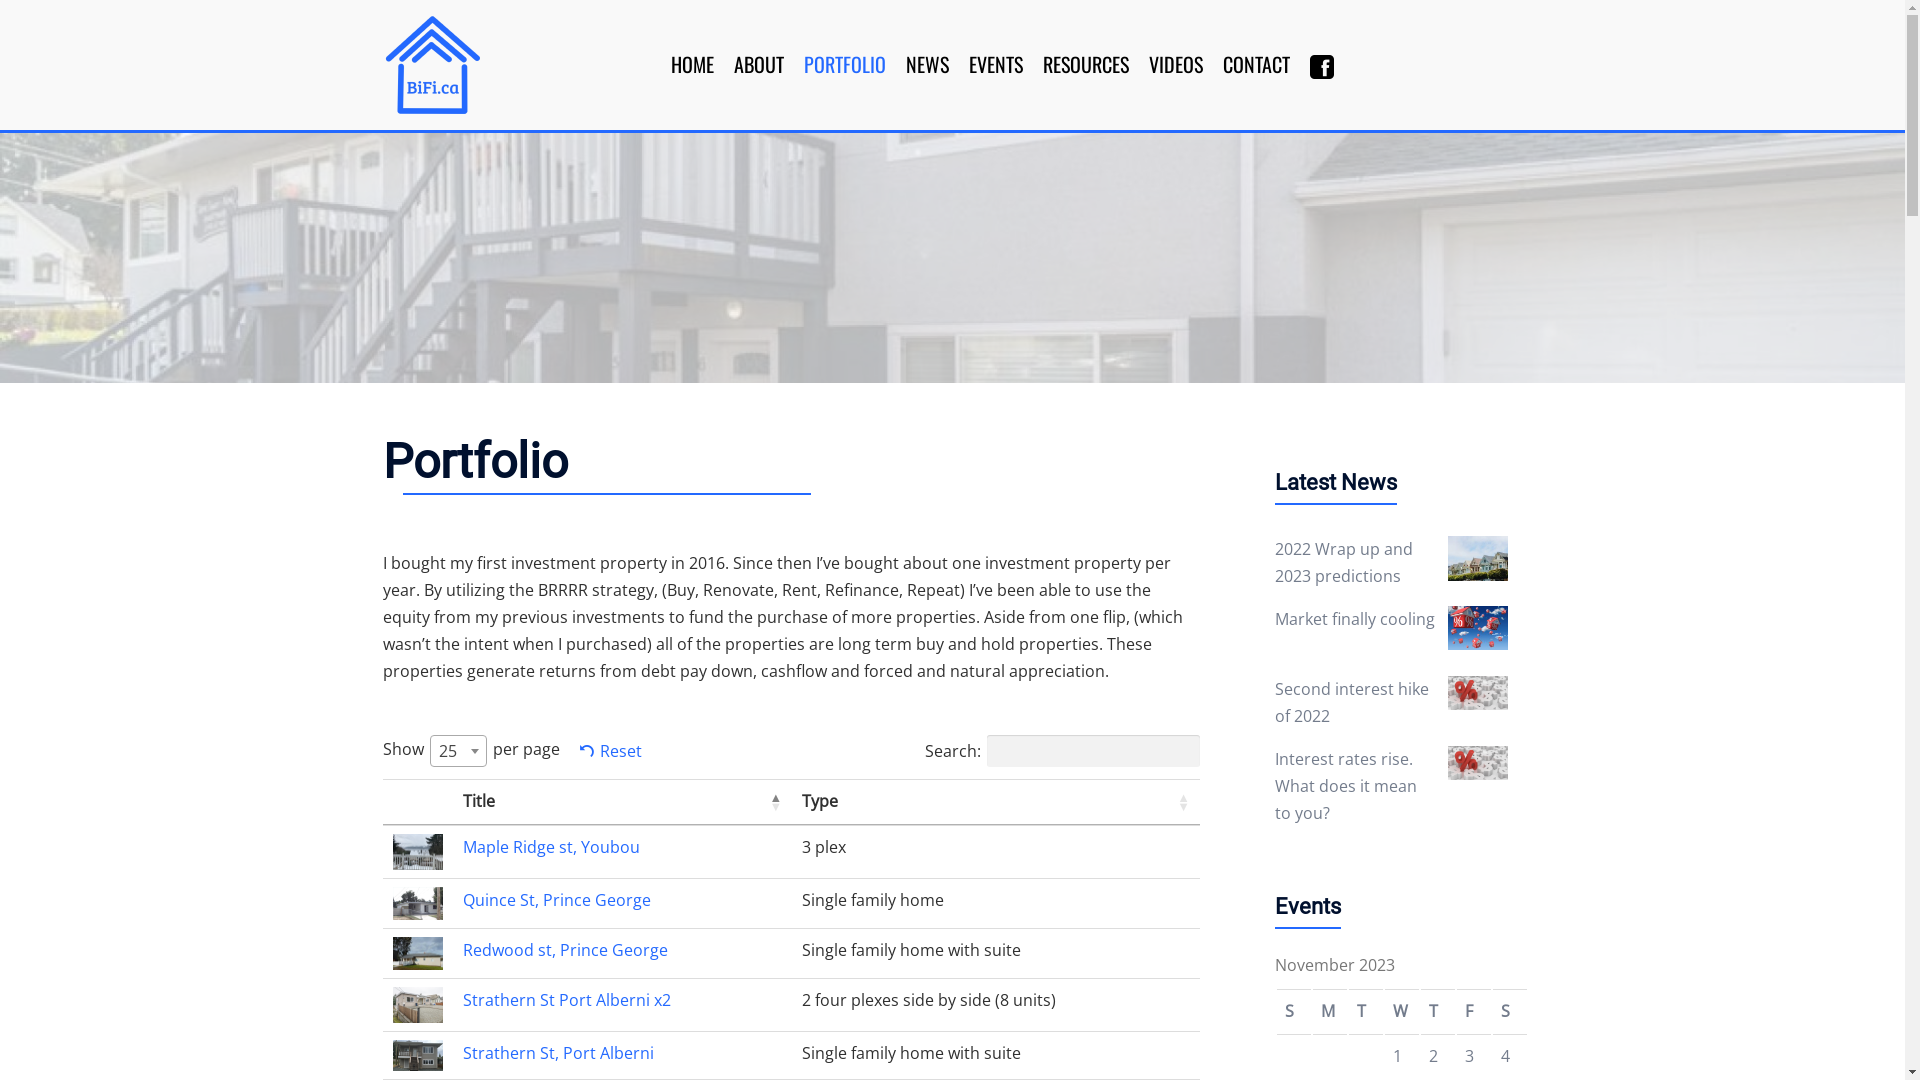 The height and width of the screenshot is (1080, 1920). What do you see at coordinates (432, 63) in the screenshot?
I see `By Investors For Investors` at bounding box center [432, 63].